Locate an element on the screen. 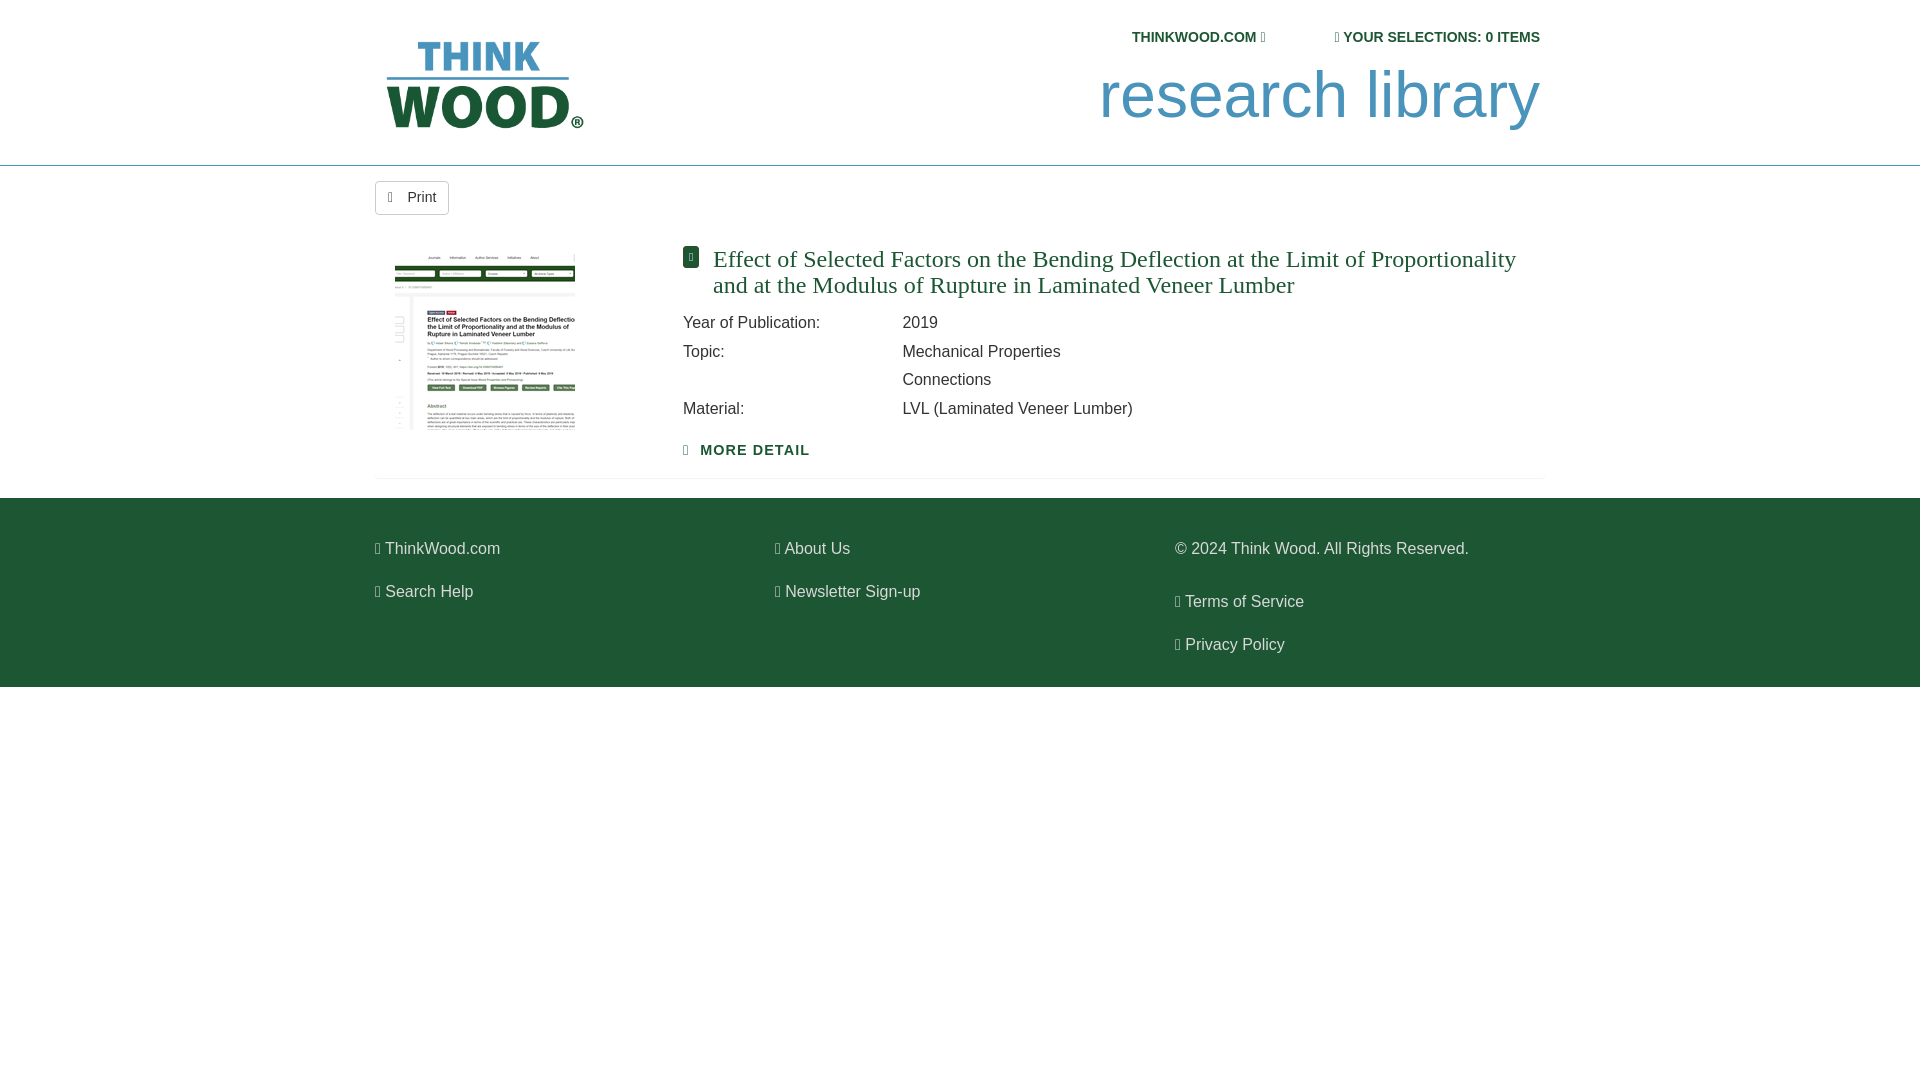 Image resolution: width=1920 pixels, height=1080 pixels.  Terms of Service is located at coordinates (1239, 601).